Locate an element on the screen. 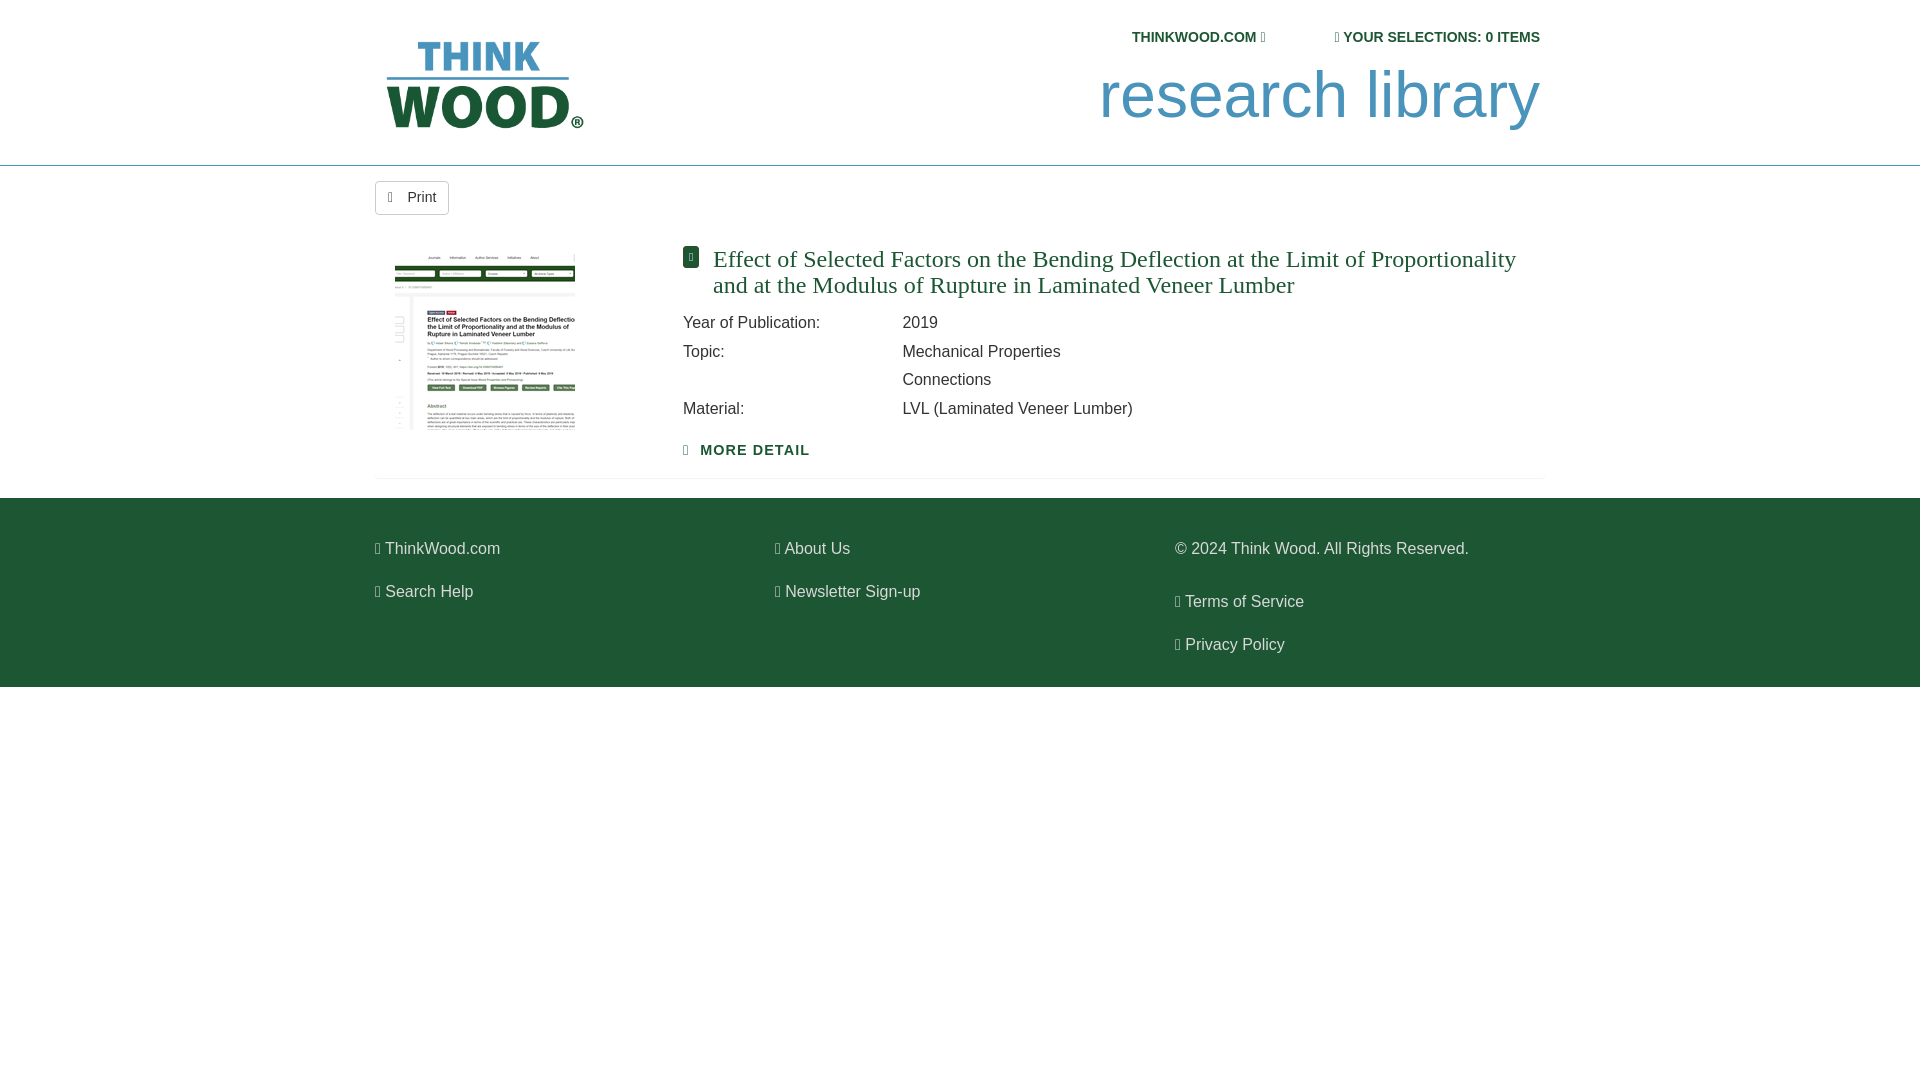 Image resolution: width=1920 pixels, height=1080 pixels.  Terms of Service is located at coordinates (1239, 601).